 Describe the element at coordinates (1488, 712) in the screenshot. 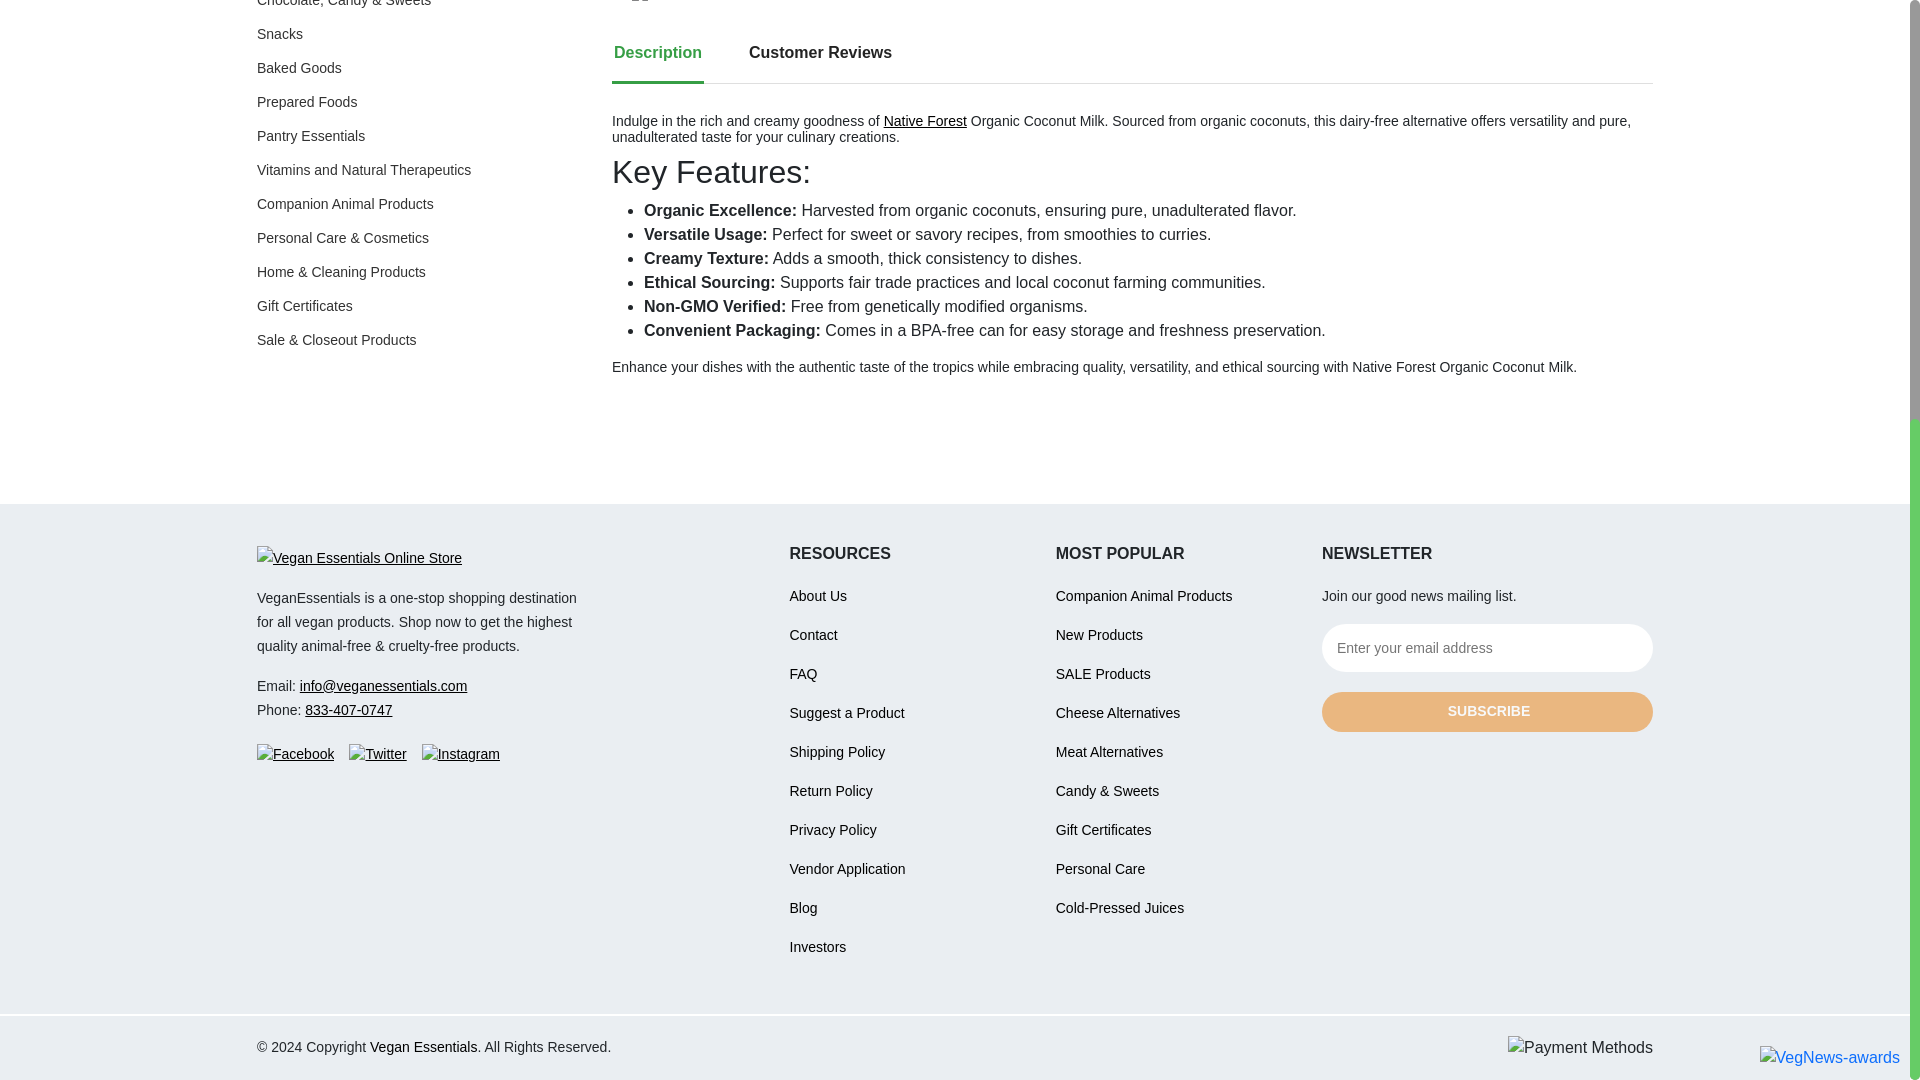

I see `SUBSCRIBE` at that location.